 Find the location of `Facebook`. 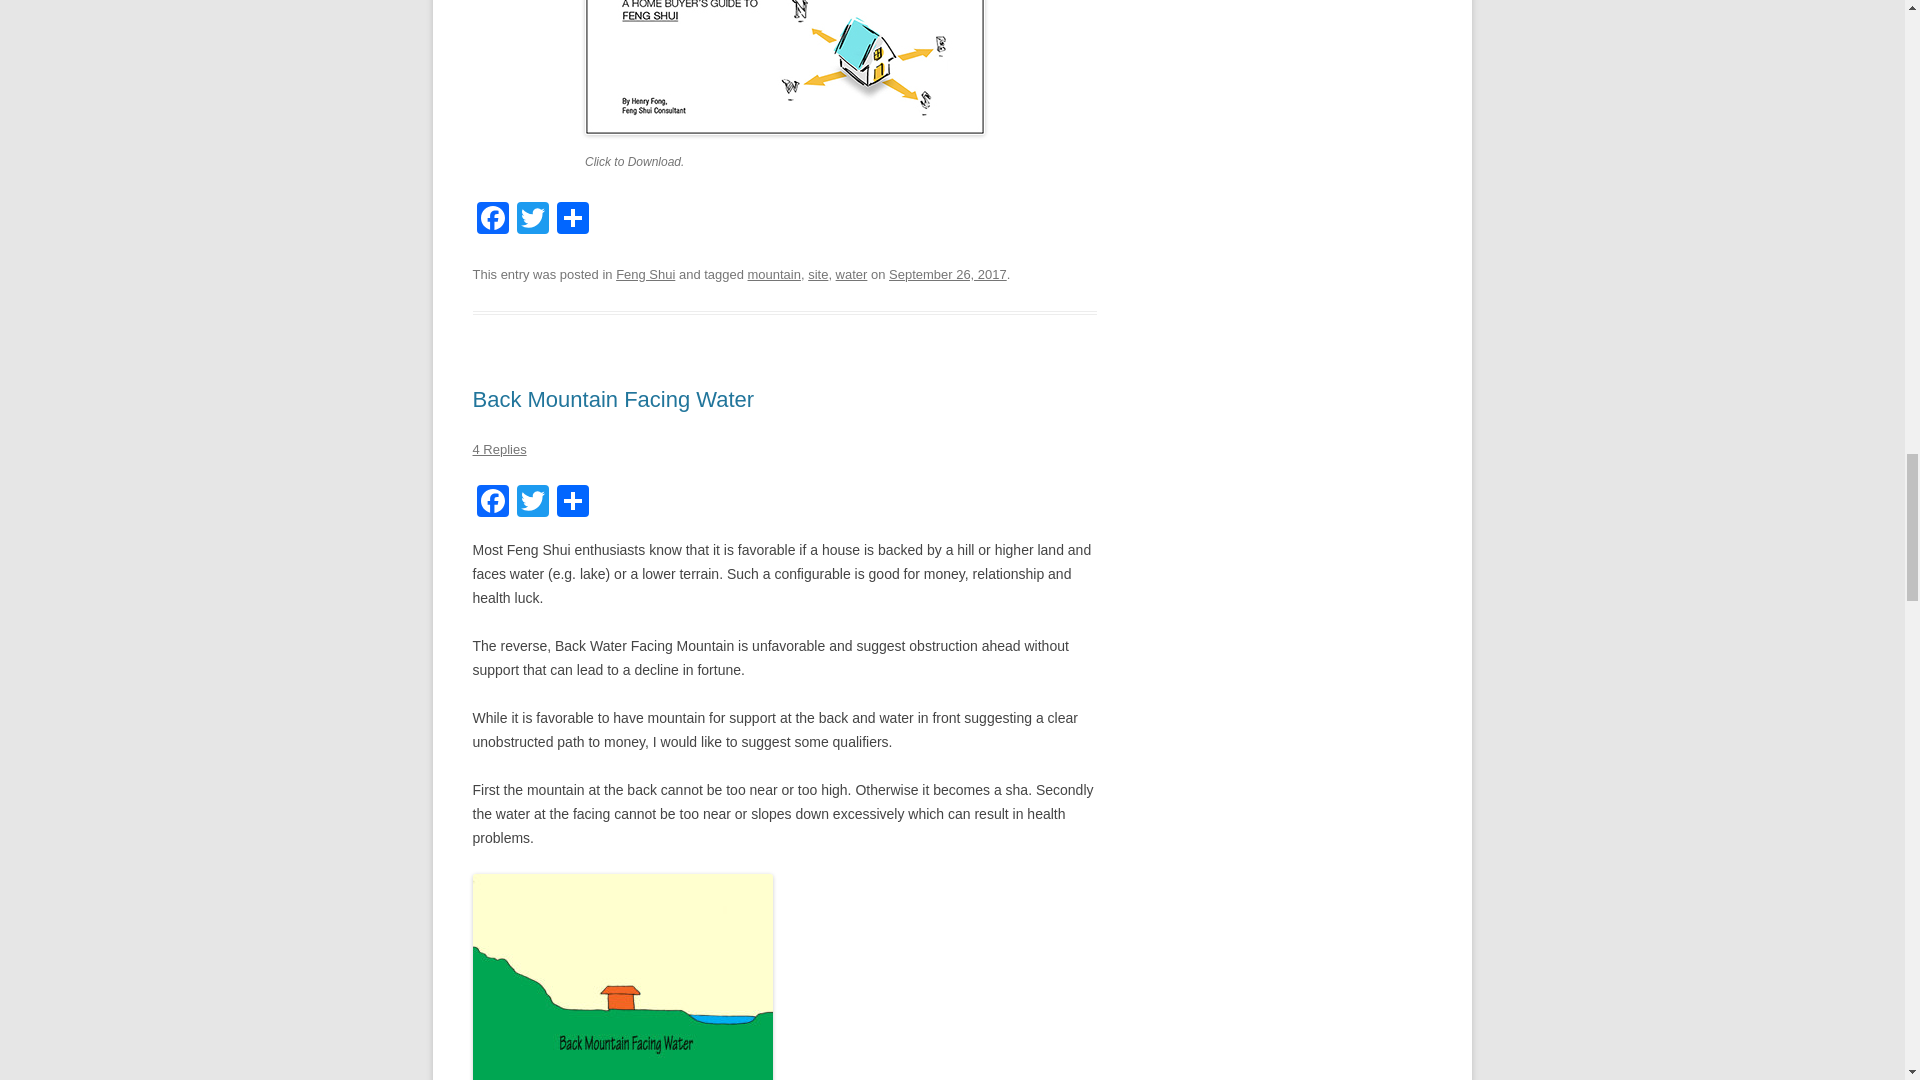

Facebook is located at coordinates (492, 220).